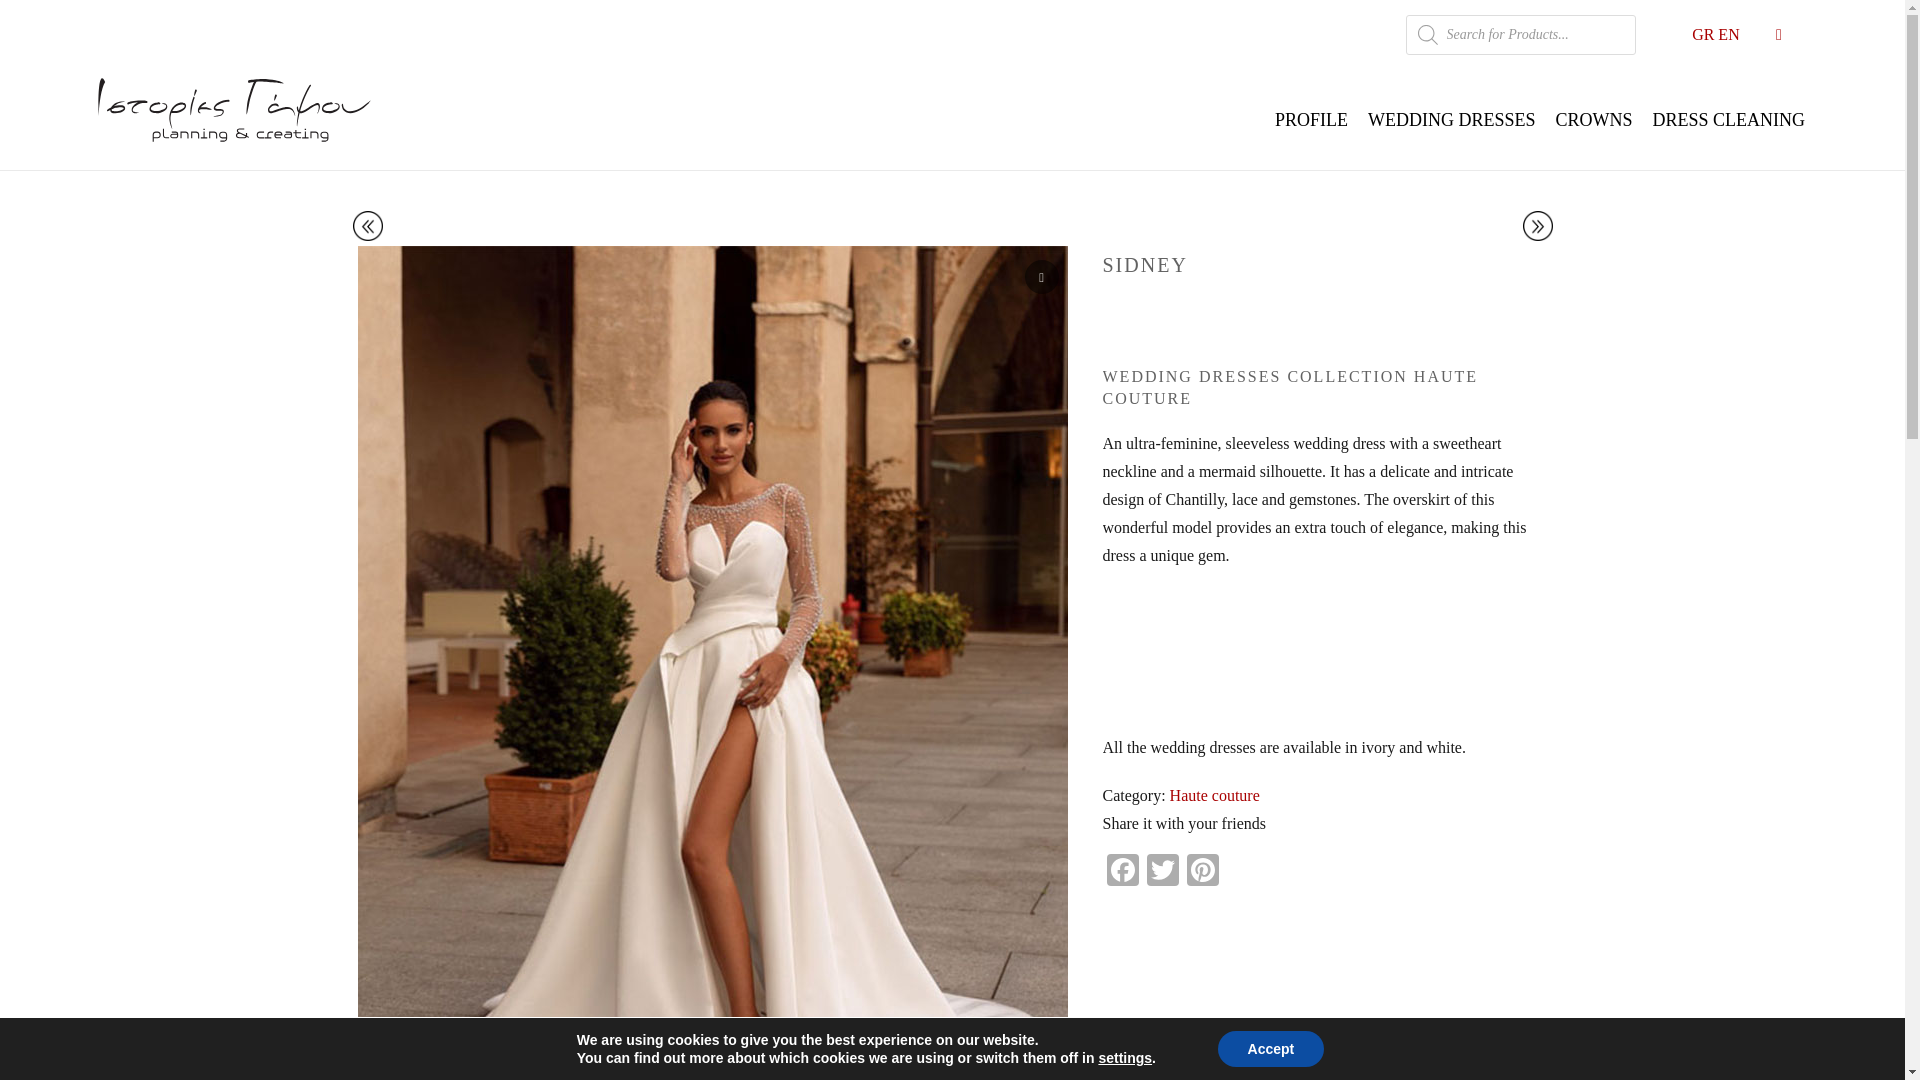 This screenshot has width=1920, height=1080. What do you see at coordinates (1593, 120) in the screenshot?
I see `CROWNS` at bounding box center [1593, 120].